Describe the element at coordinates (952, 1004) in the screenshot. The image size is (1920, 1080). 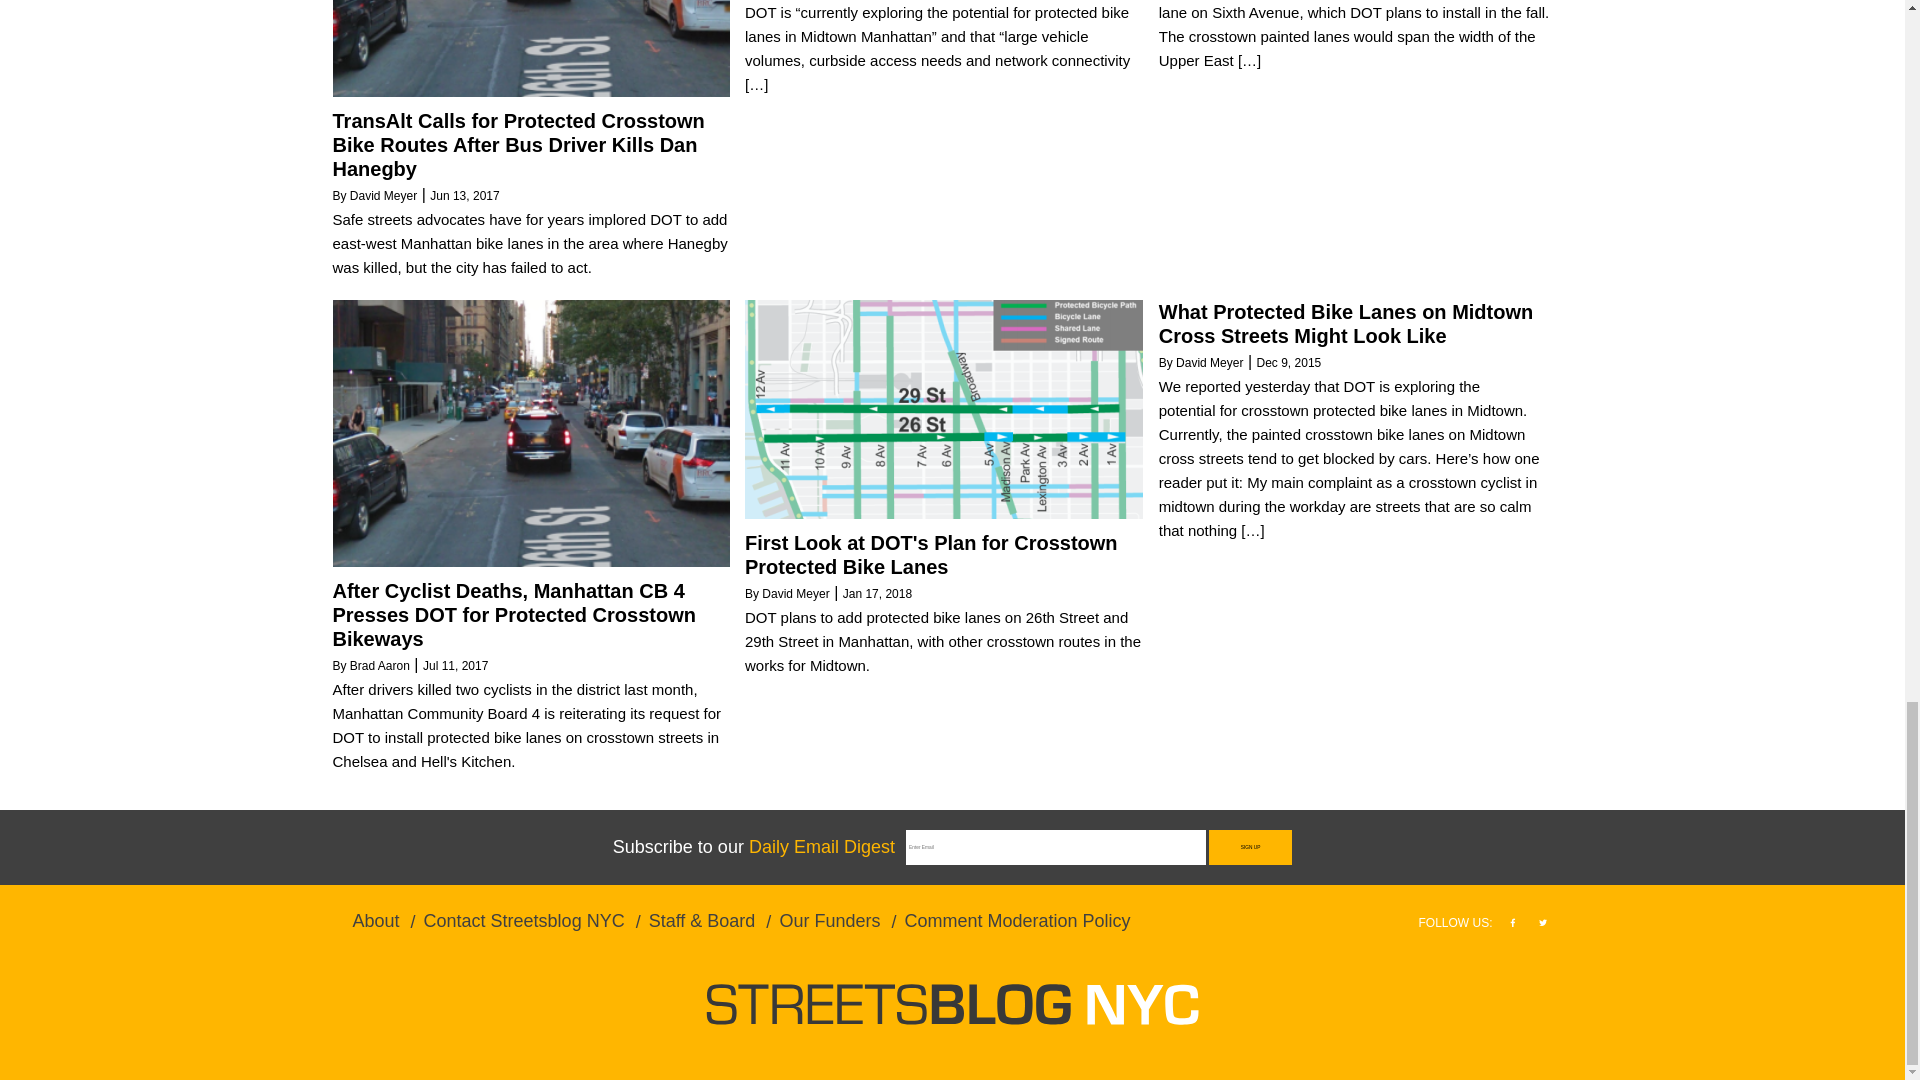
I see `Streetsblog NYC Logo` at that location.